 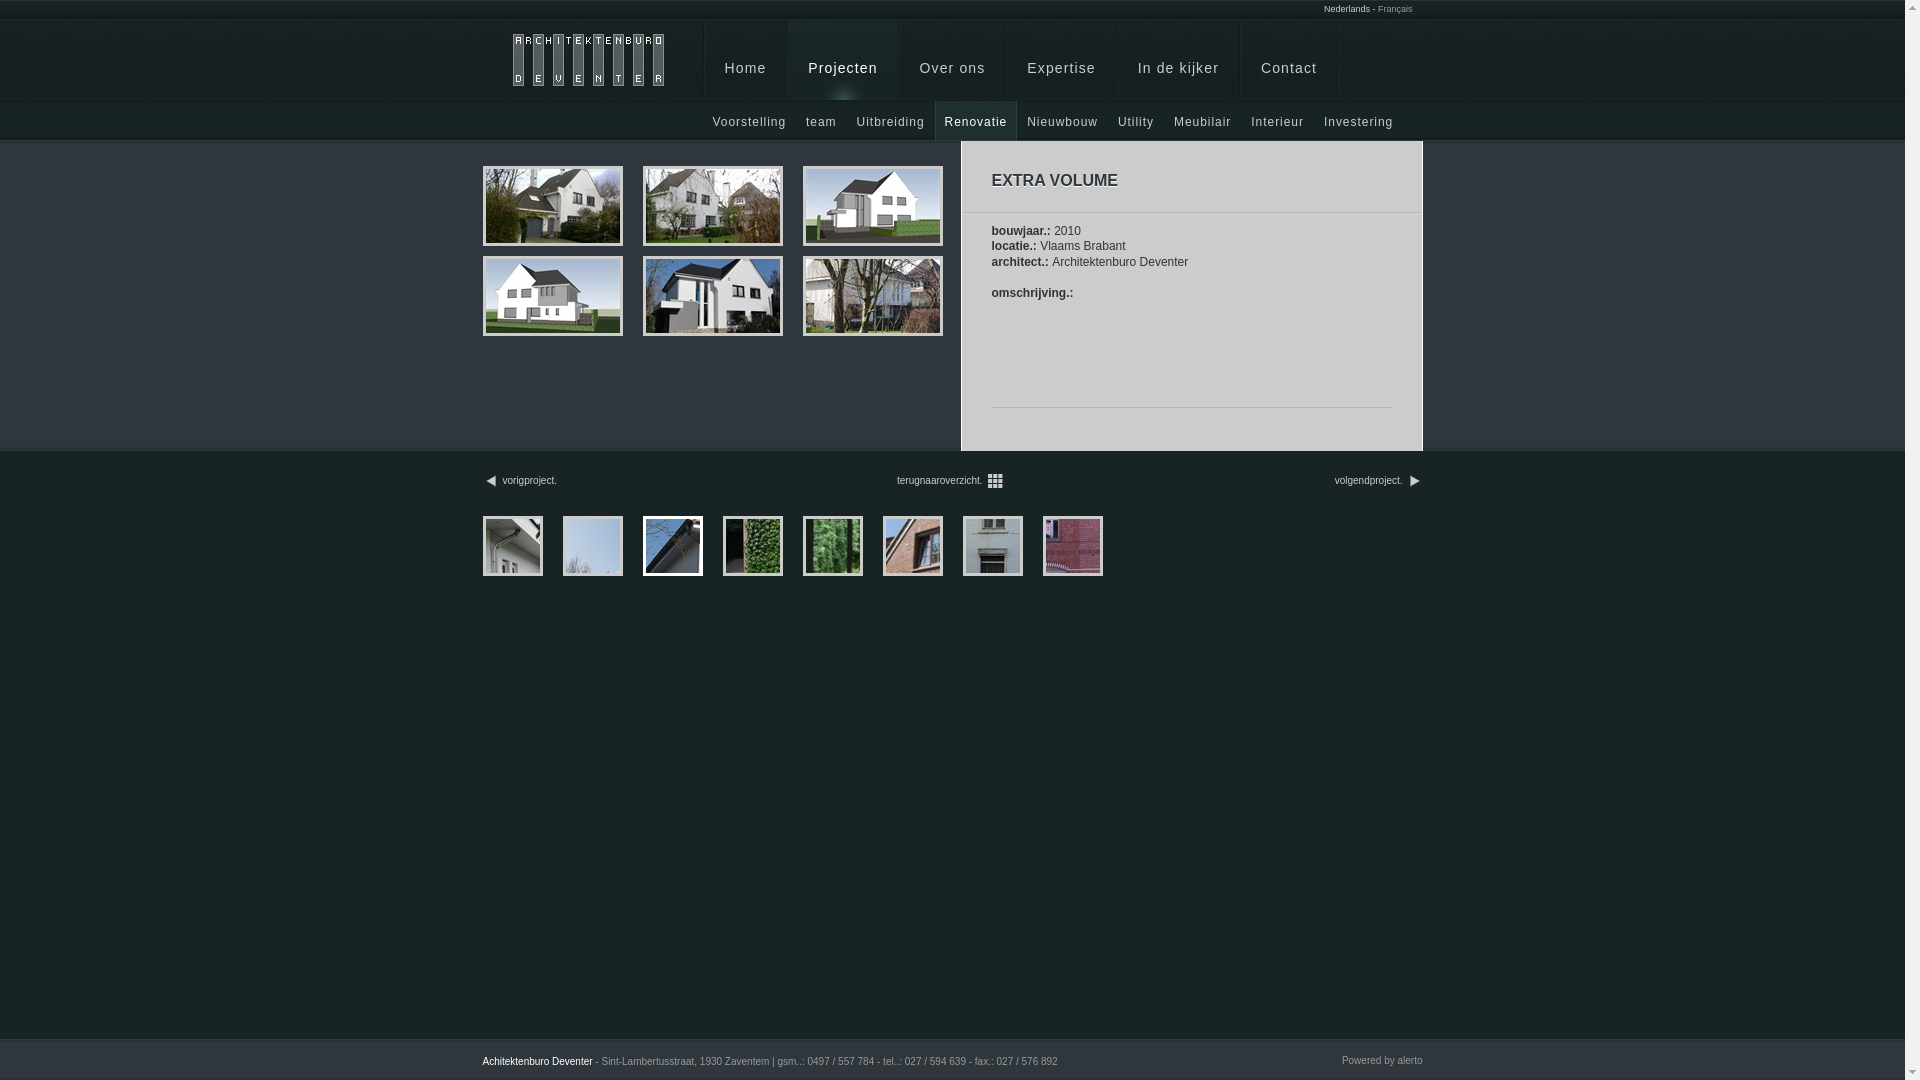 I want to click on Powered by alerto, so click(x=1382, y=1060).